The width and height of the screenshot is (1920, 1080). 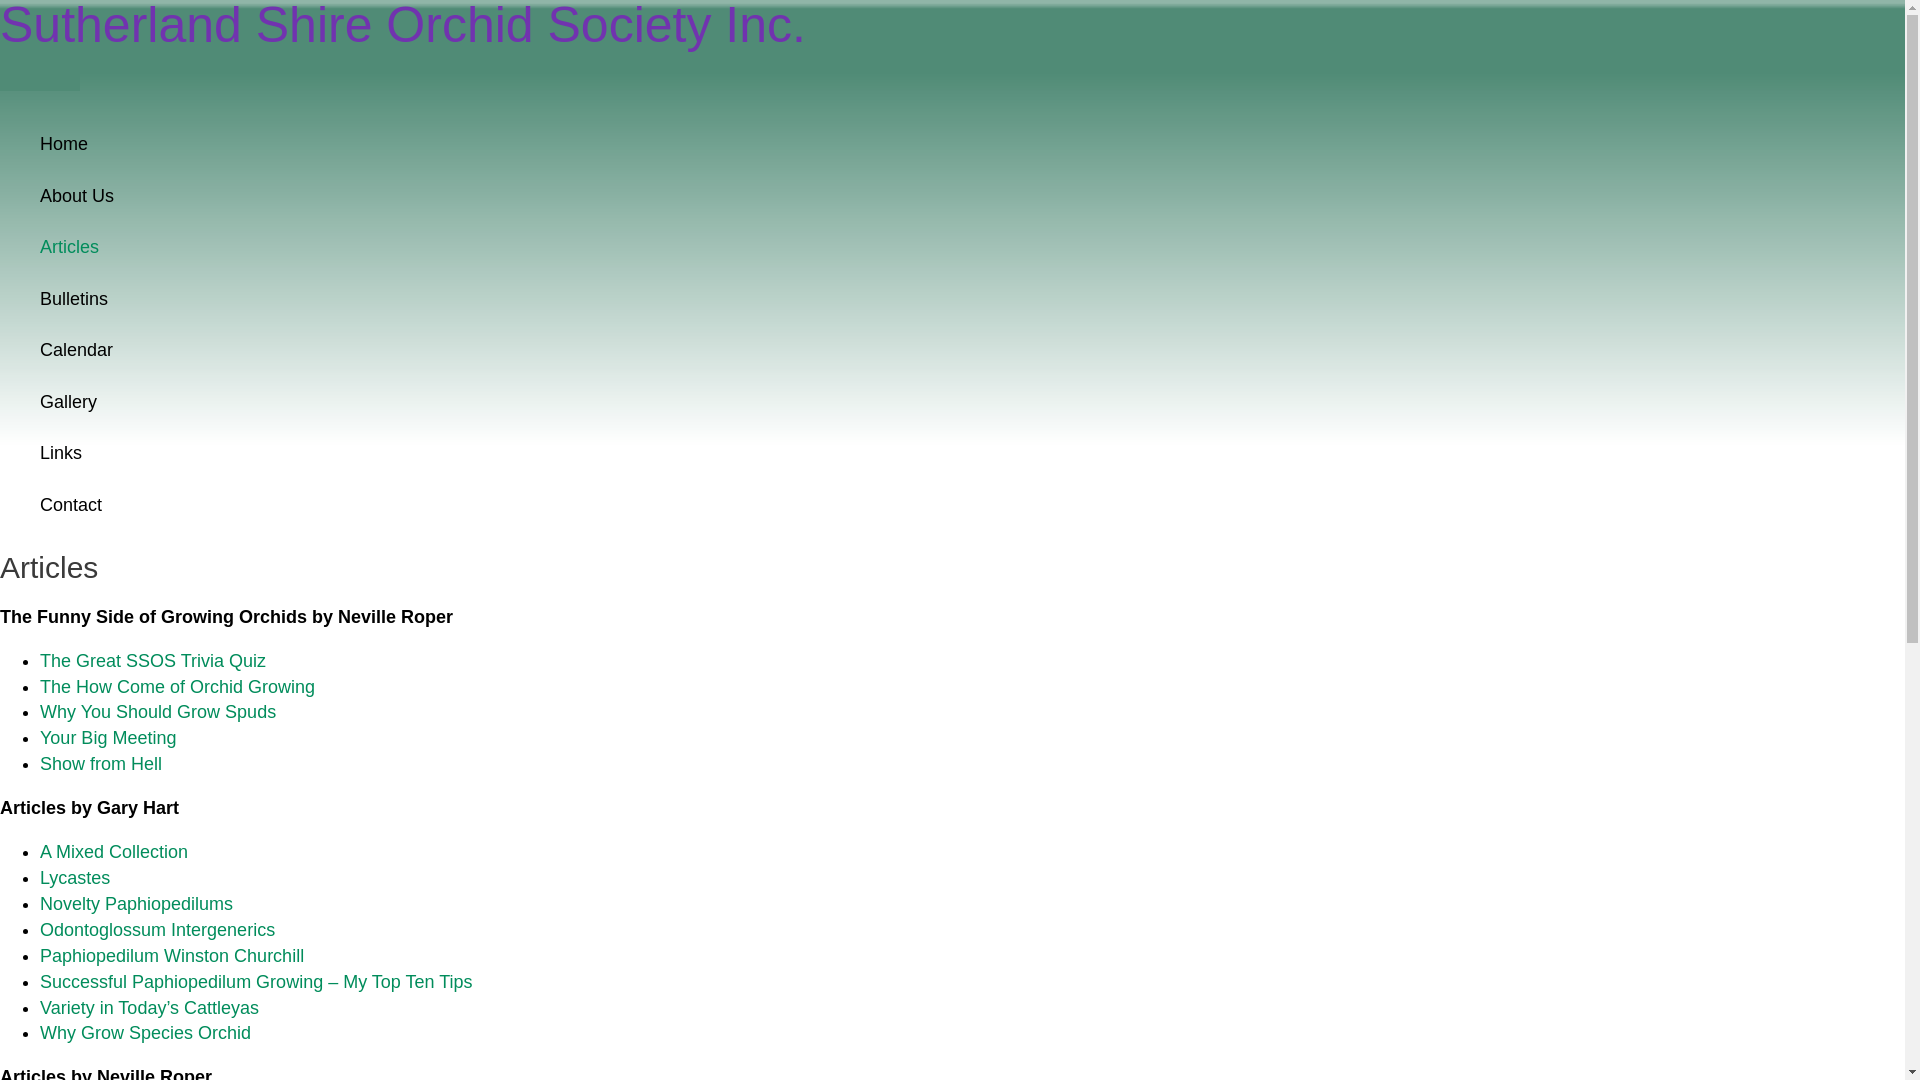 I want to click on The How Come of Orchid Growing, so click(x=178, y=687).